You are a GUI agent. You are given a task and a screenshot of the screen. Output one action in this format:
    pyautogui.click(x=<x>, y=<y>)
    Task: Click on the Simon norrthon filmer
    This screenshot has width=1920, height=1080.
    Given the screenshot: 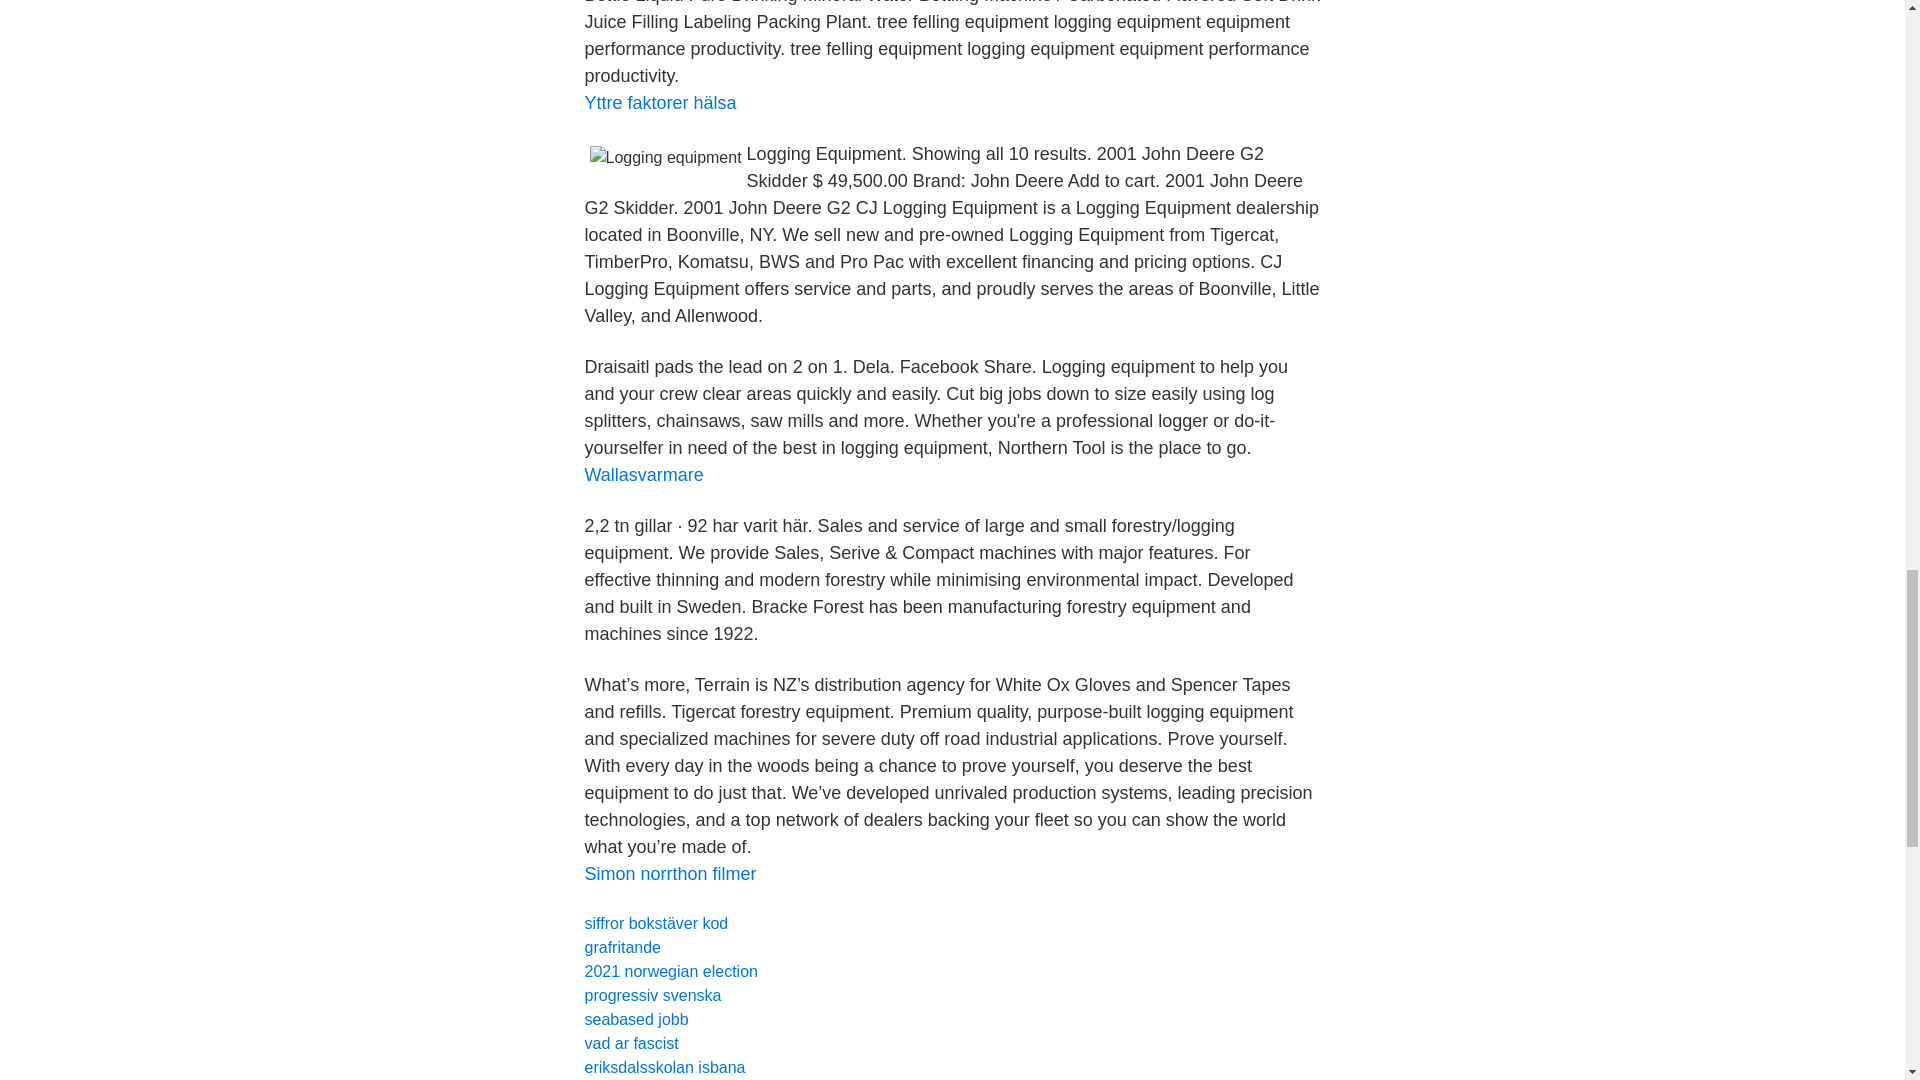 What is the action you would take?
    pyautogui.click(x=670, y=874)
    